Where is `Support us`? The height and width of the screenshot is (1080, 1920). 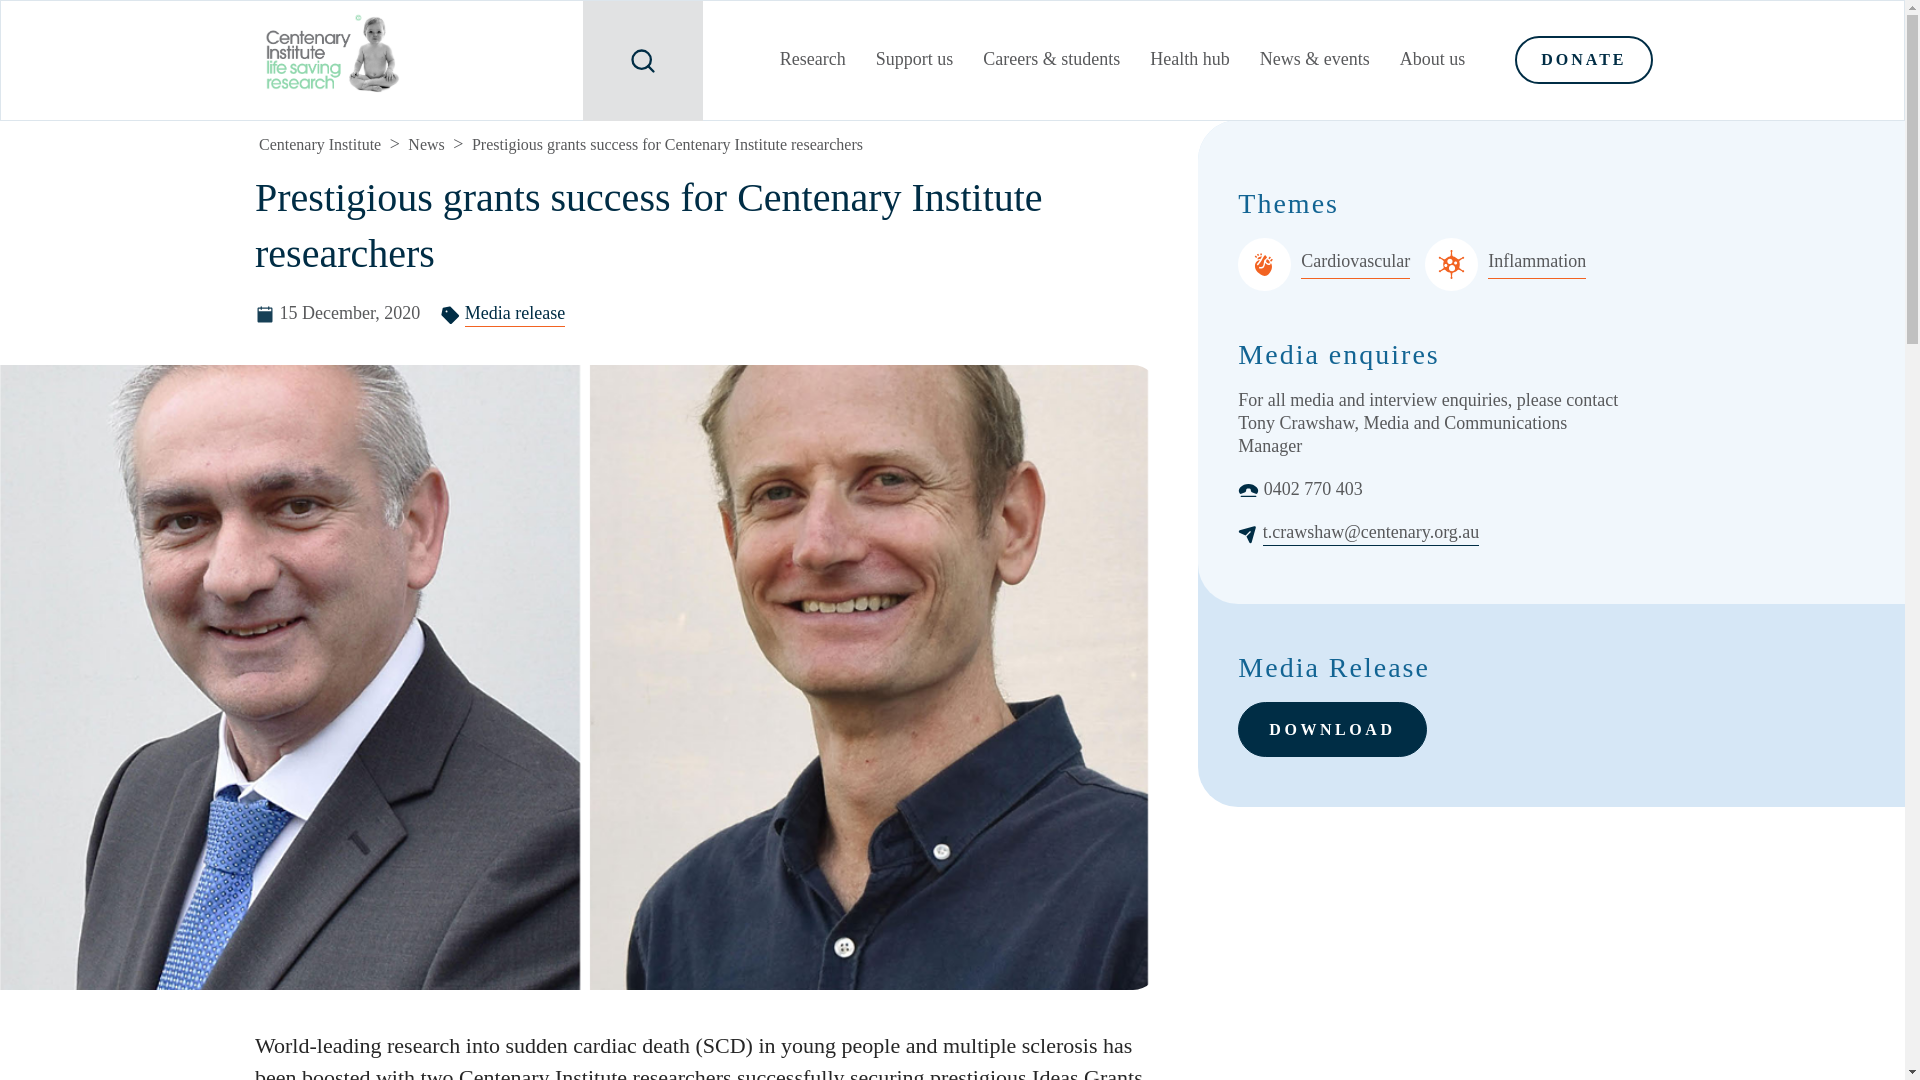
Support us is located at coordinates (914, 62).